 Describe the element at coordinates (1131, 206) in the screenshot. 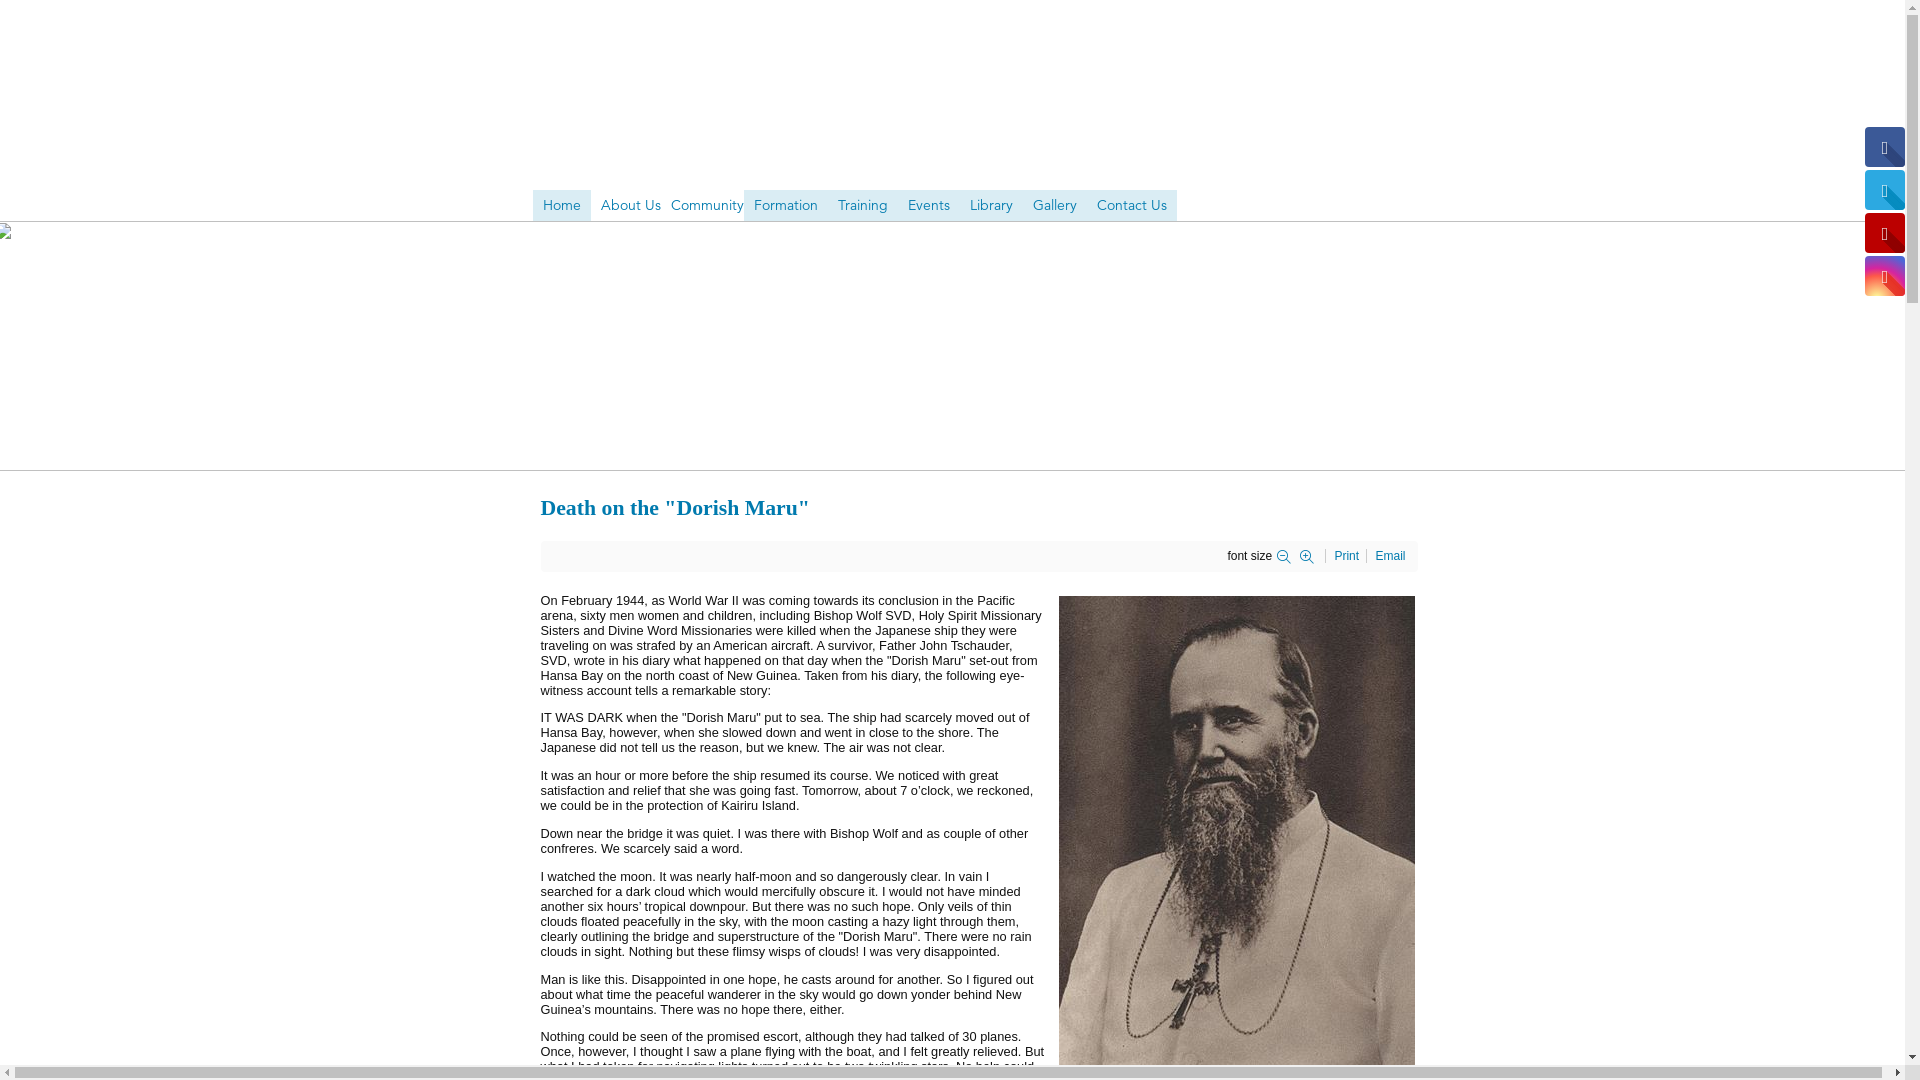

I see `Contact Us` at that location.